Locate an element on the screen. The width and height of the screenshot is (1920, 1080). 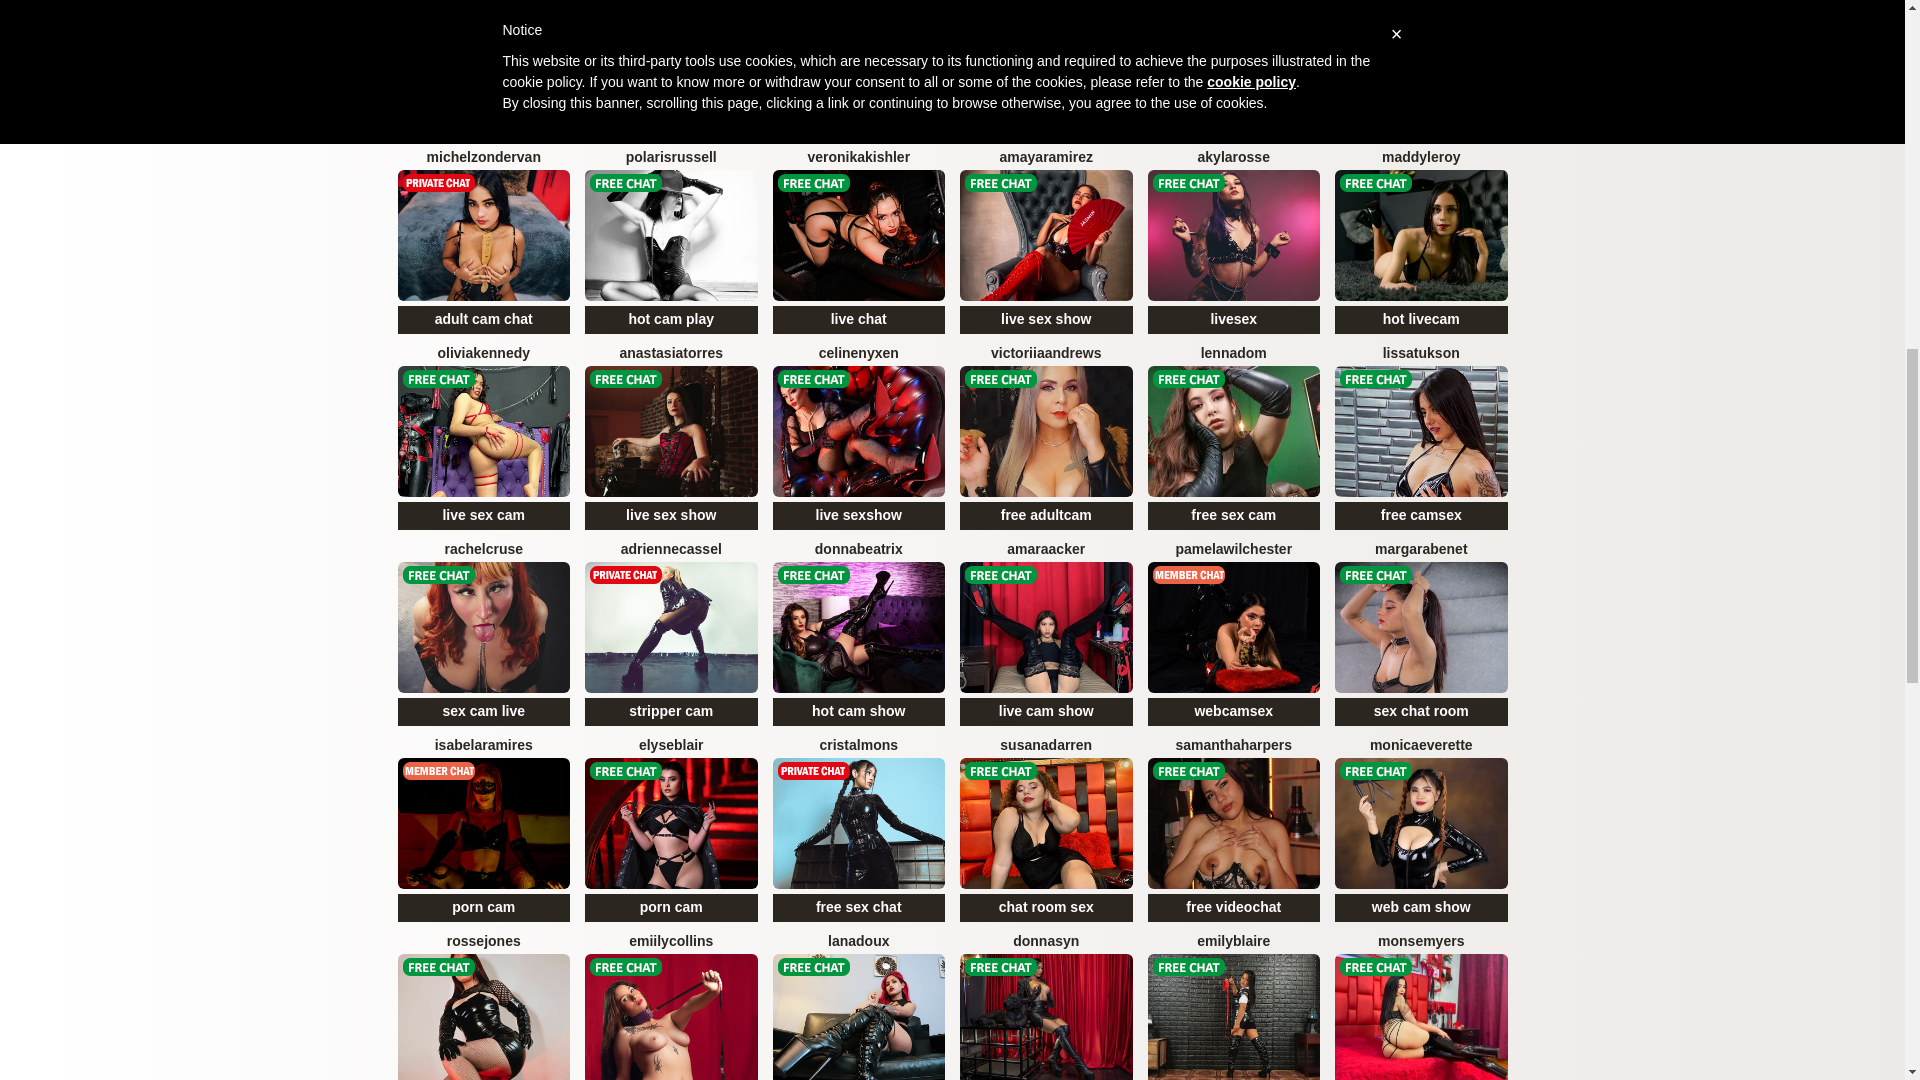
AkylaRosse is located at coordinates (1234, 246).